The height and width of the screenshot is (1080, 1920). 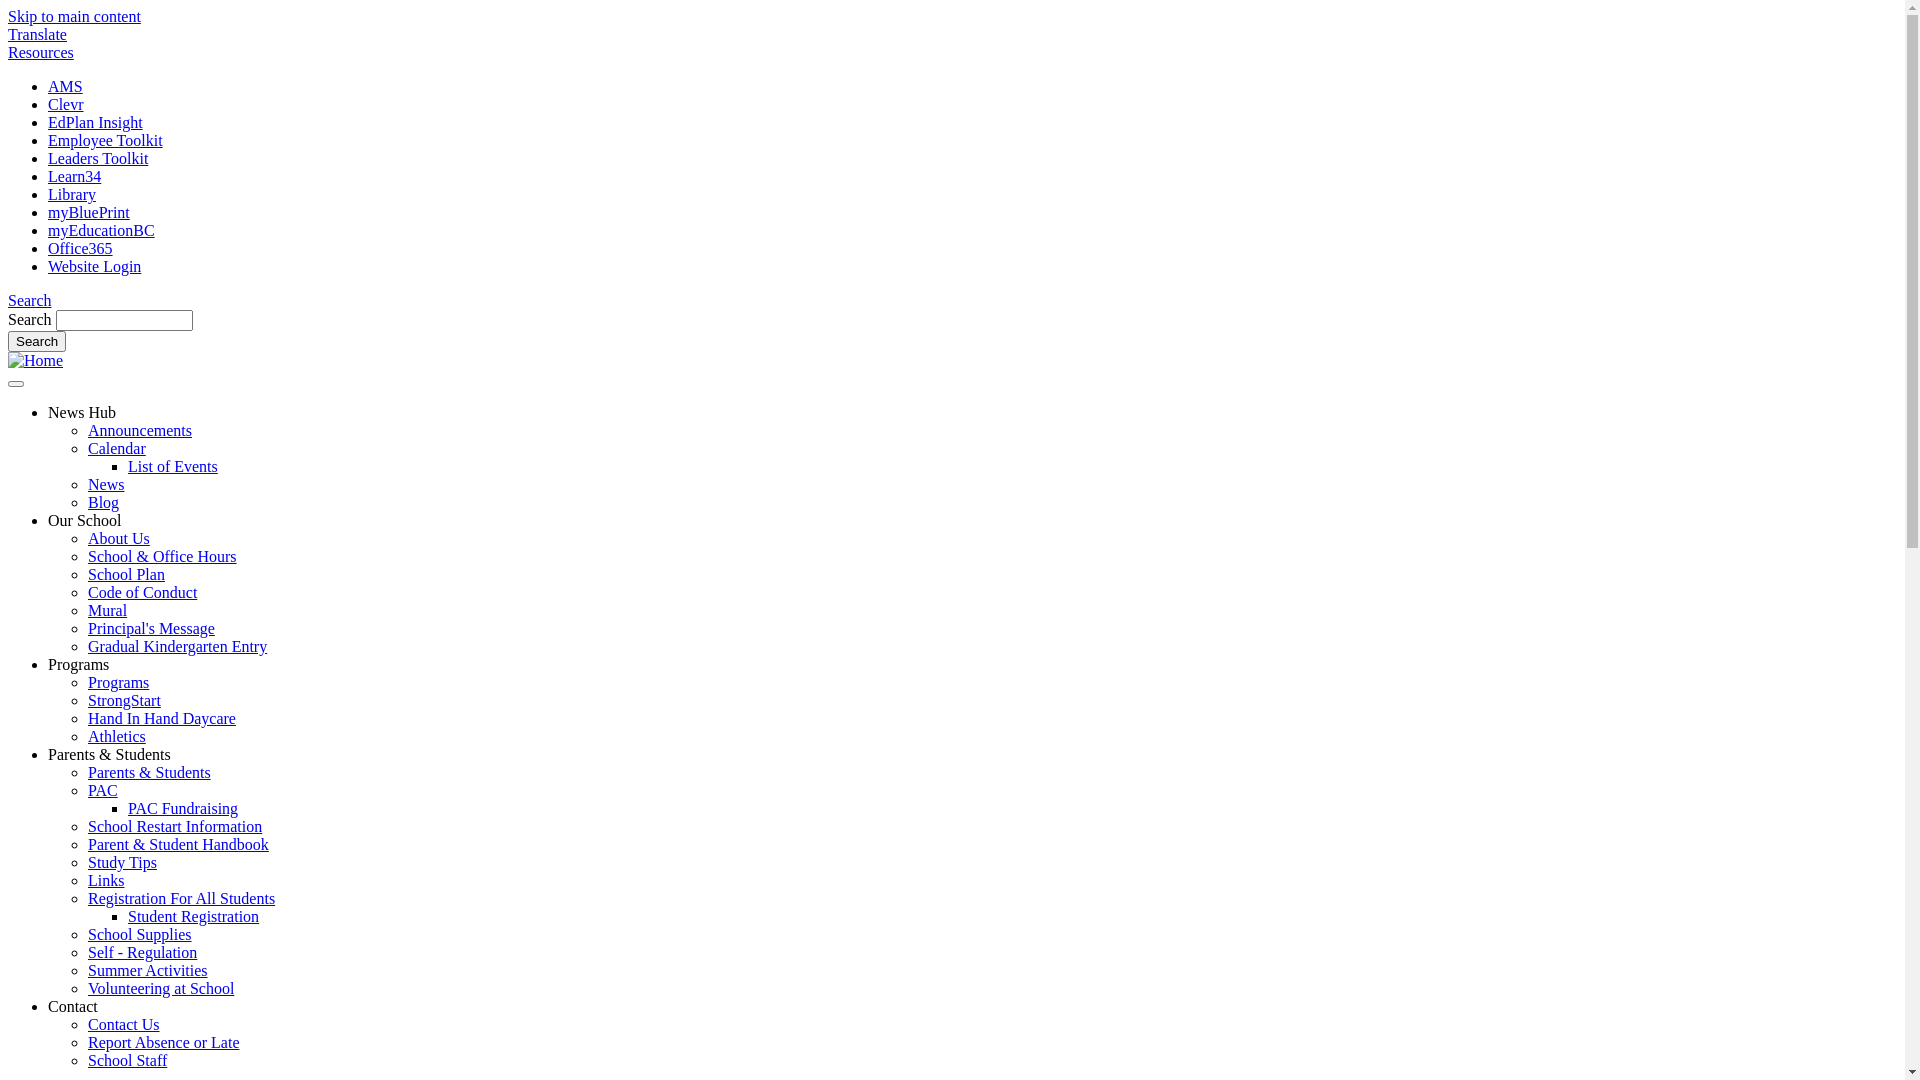 What do you see at coordinates (117, 736) in the screenshot?
I see `Athletics` at bounding box center [117, 736].